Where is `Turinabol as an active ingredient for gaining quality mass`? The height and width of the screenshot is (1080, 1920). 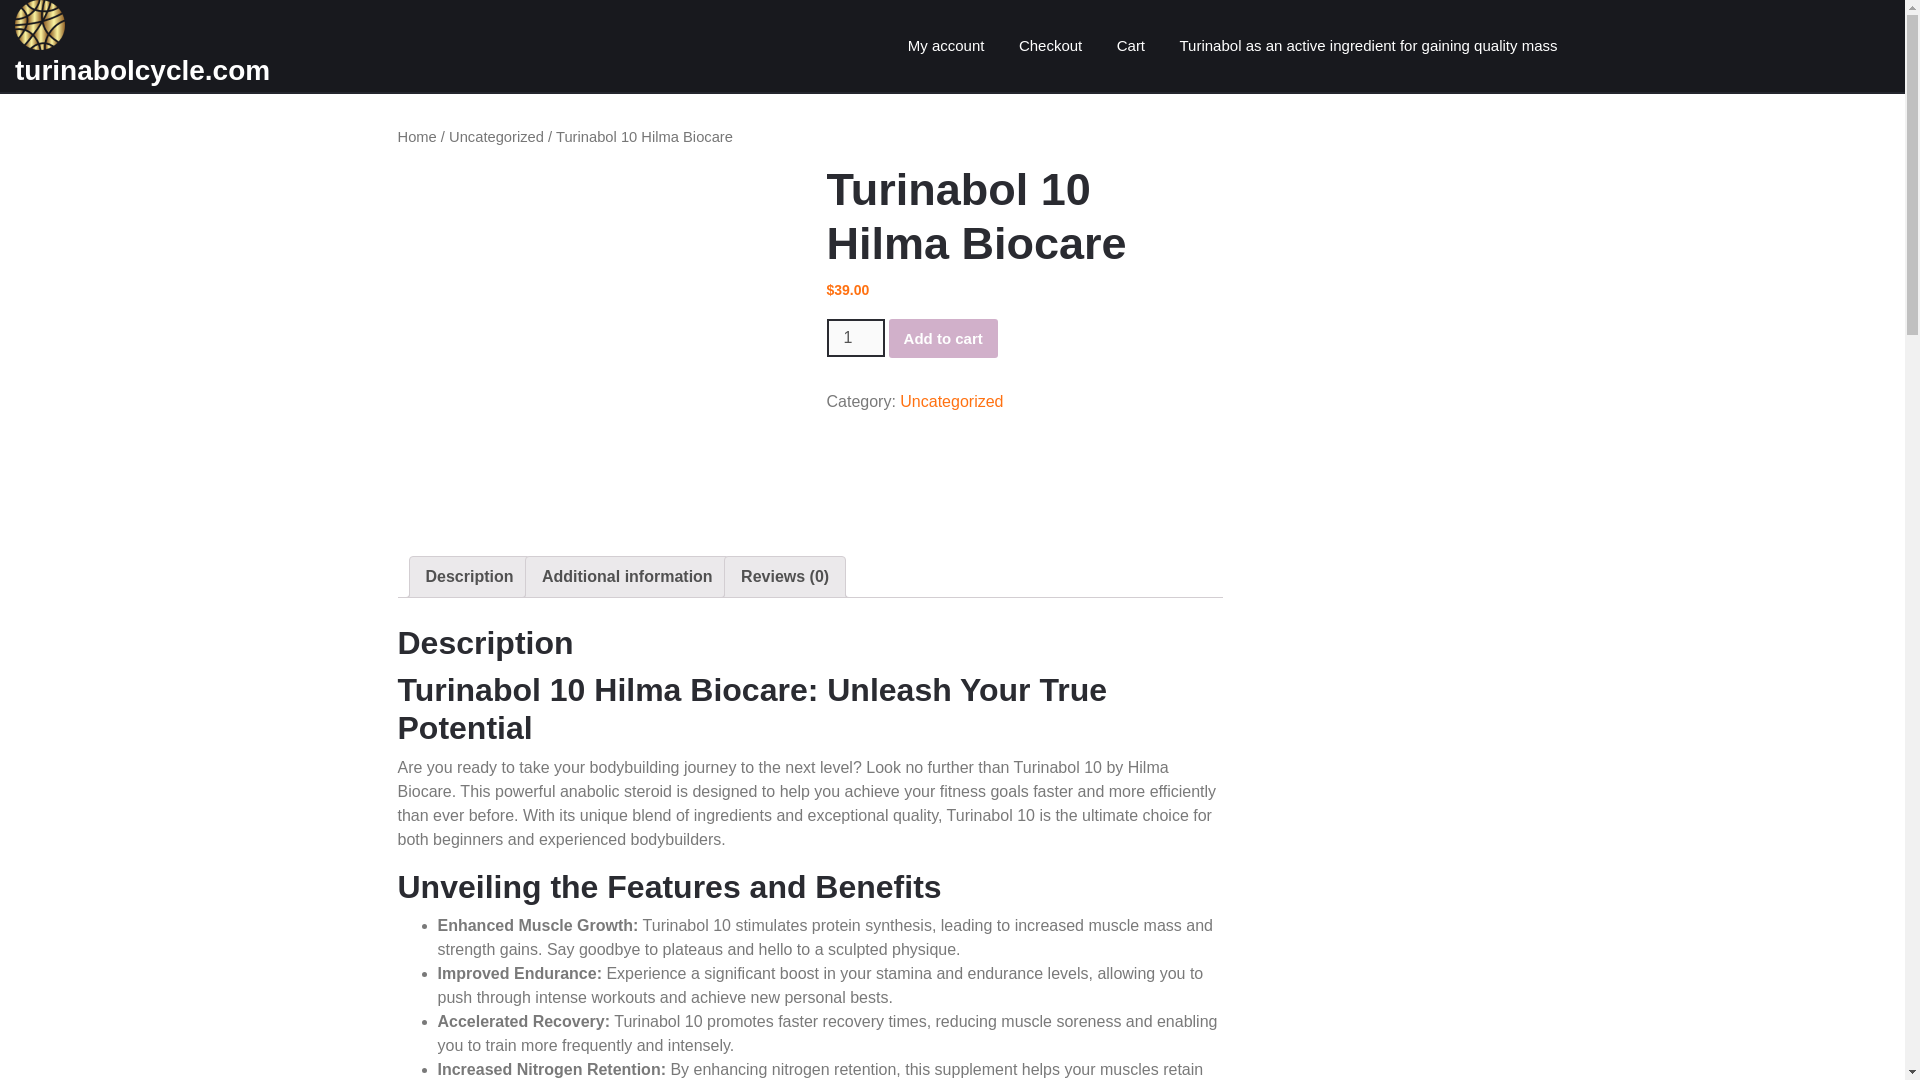 Turinabol as an active ingredient for gaining quality mass is located at coordinates (1368, 46).